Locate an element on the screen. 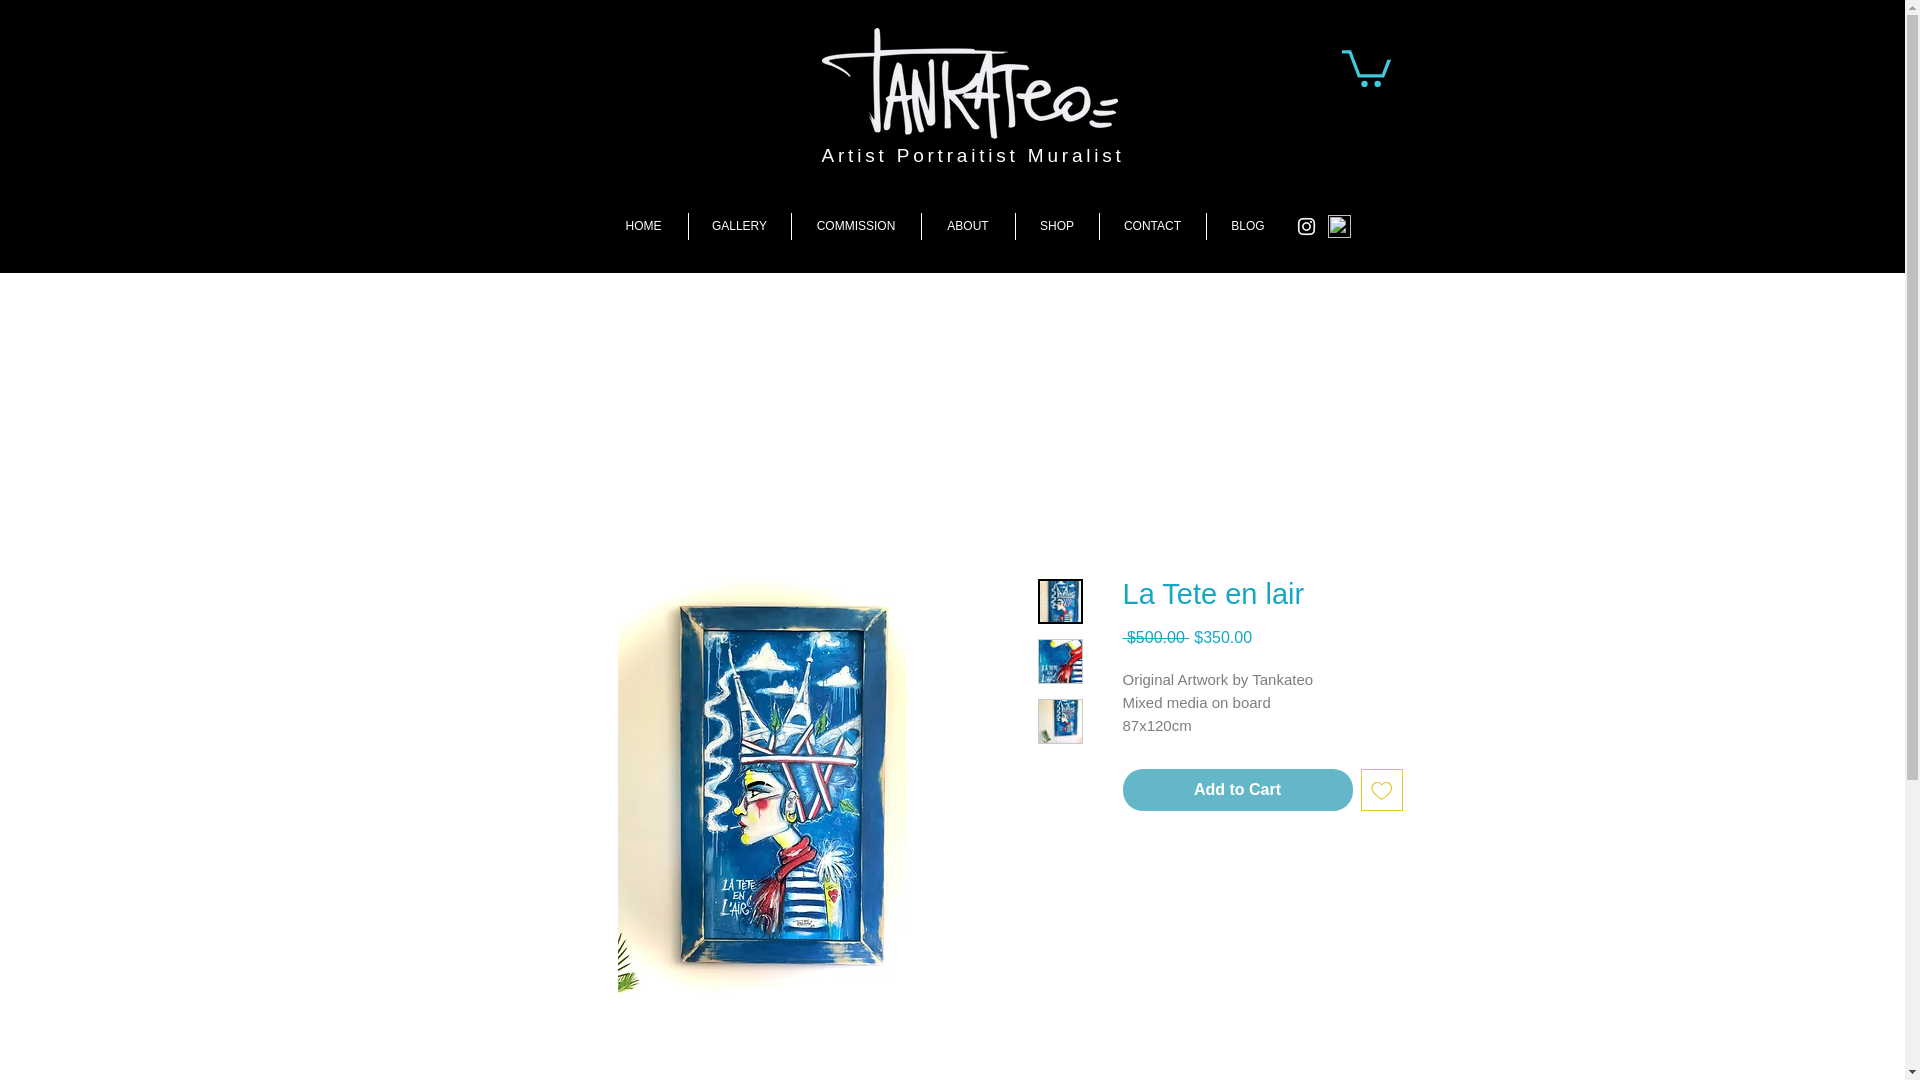  GALLERY is located at coordinates (738, 226).